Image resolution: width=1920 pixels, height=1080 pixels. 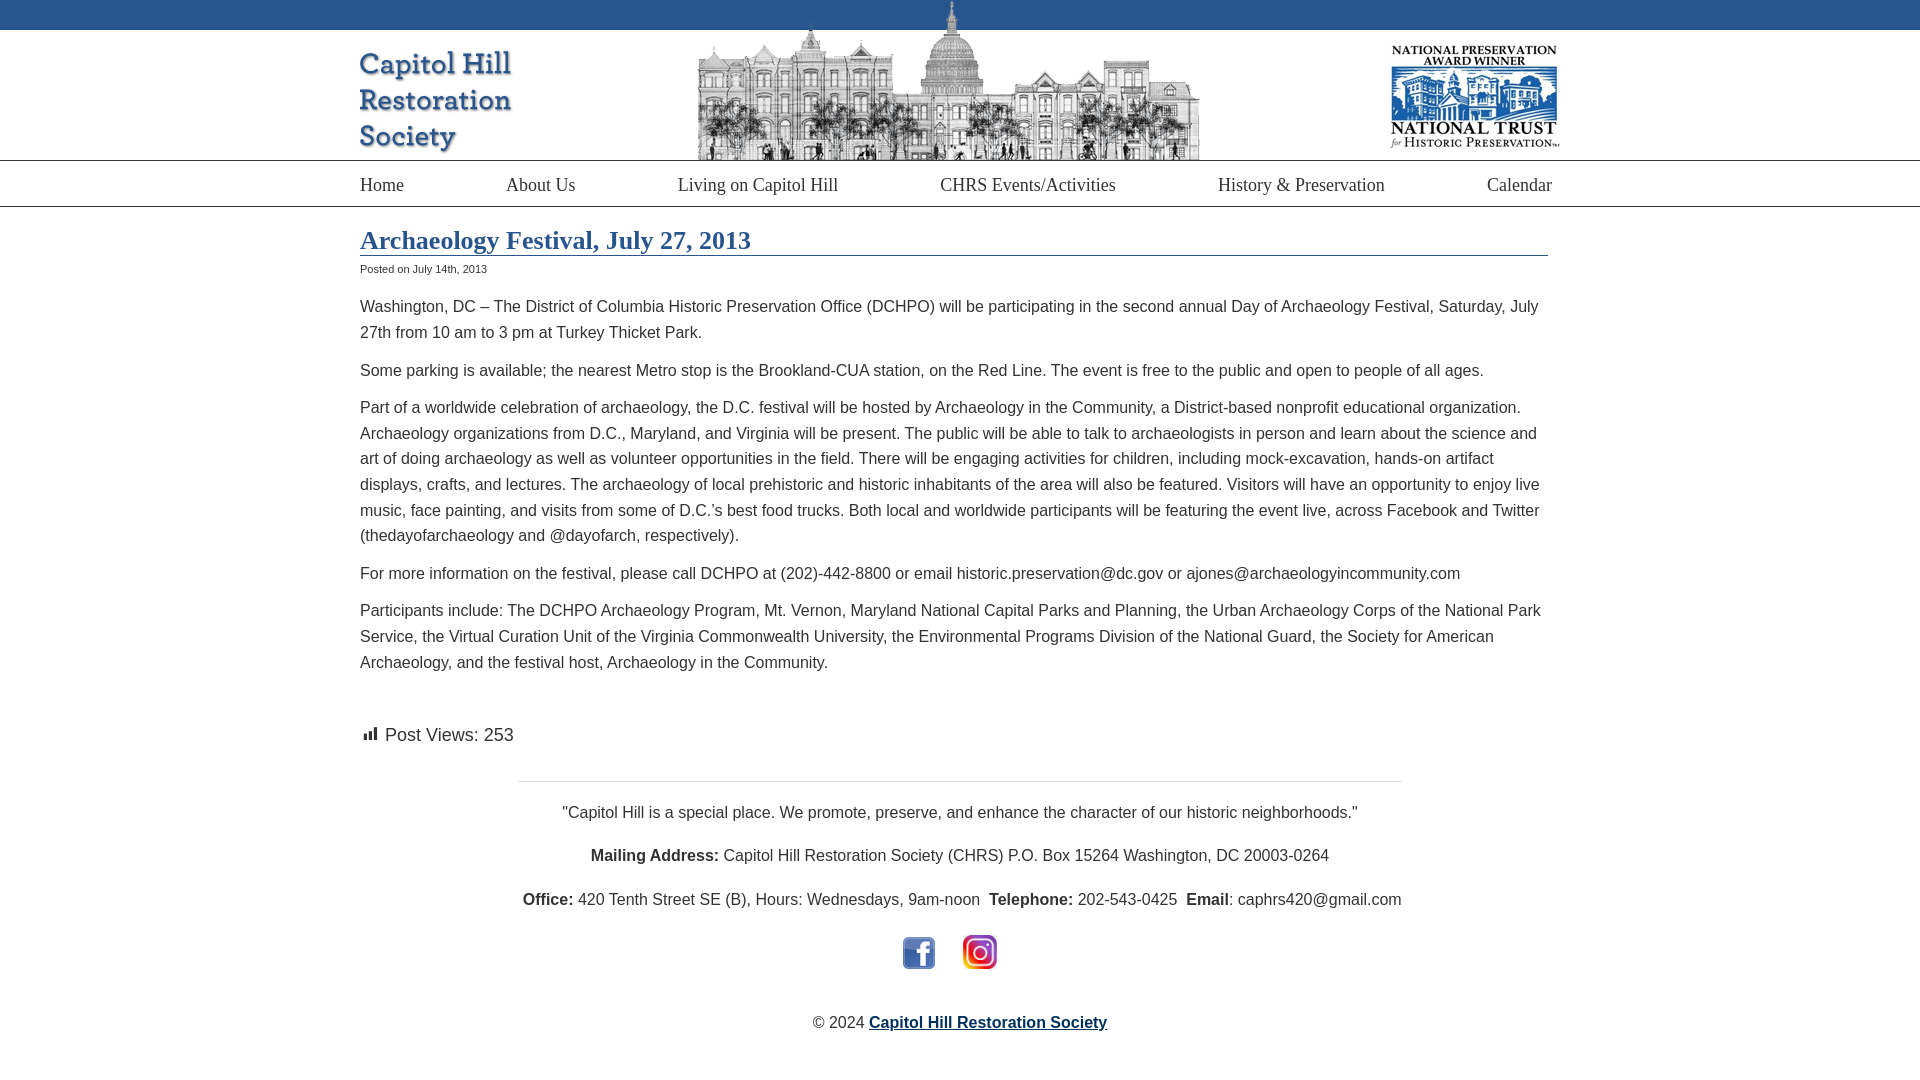 What do you see at coordinates (540, 183) in the screenshot?
I see `About Us` at bounding box center [540, 183].